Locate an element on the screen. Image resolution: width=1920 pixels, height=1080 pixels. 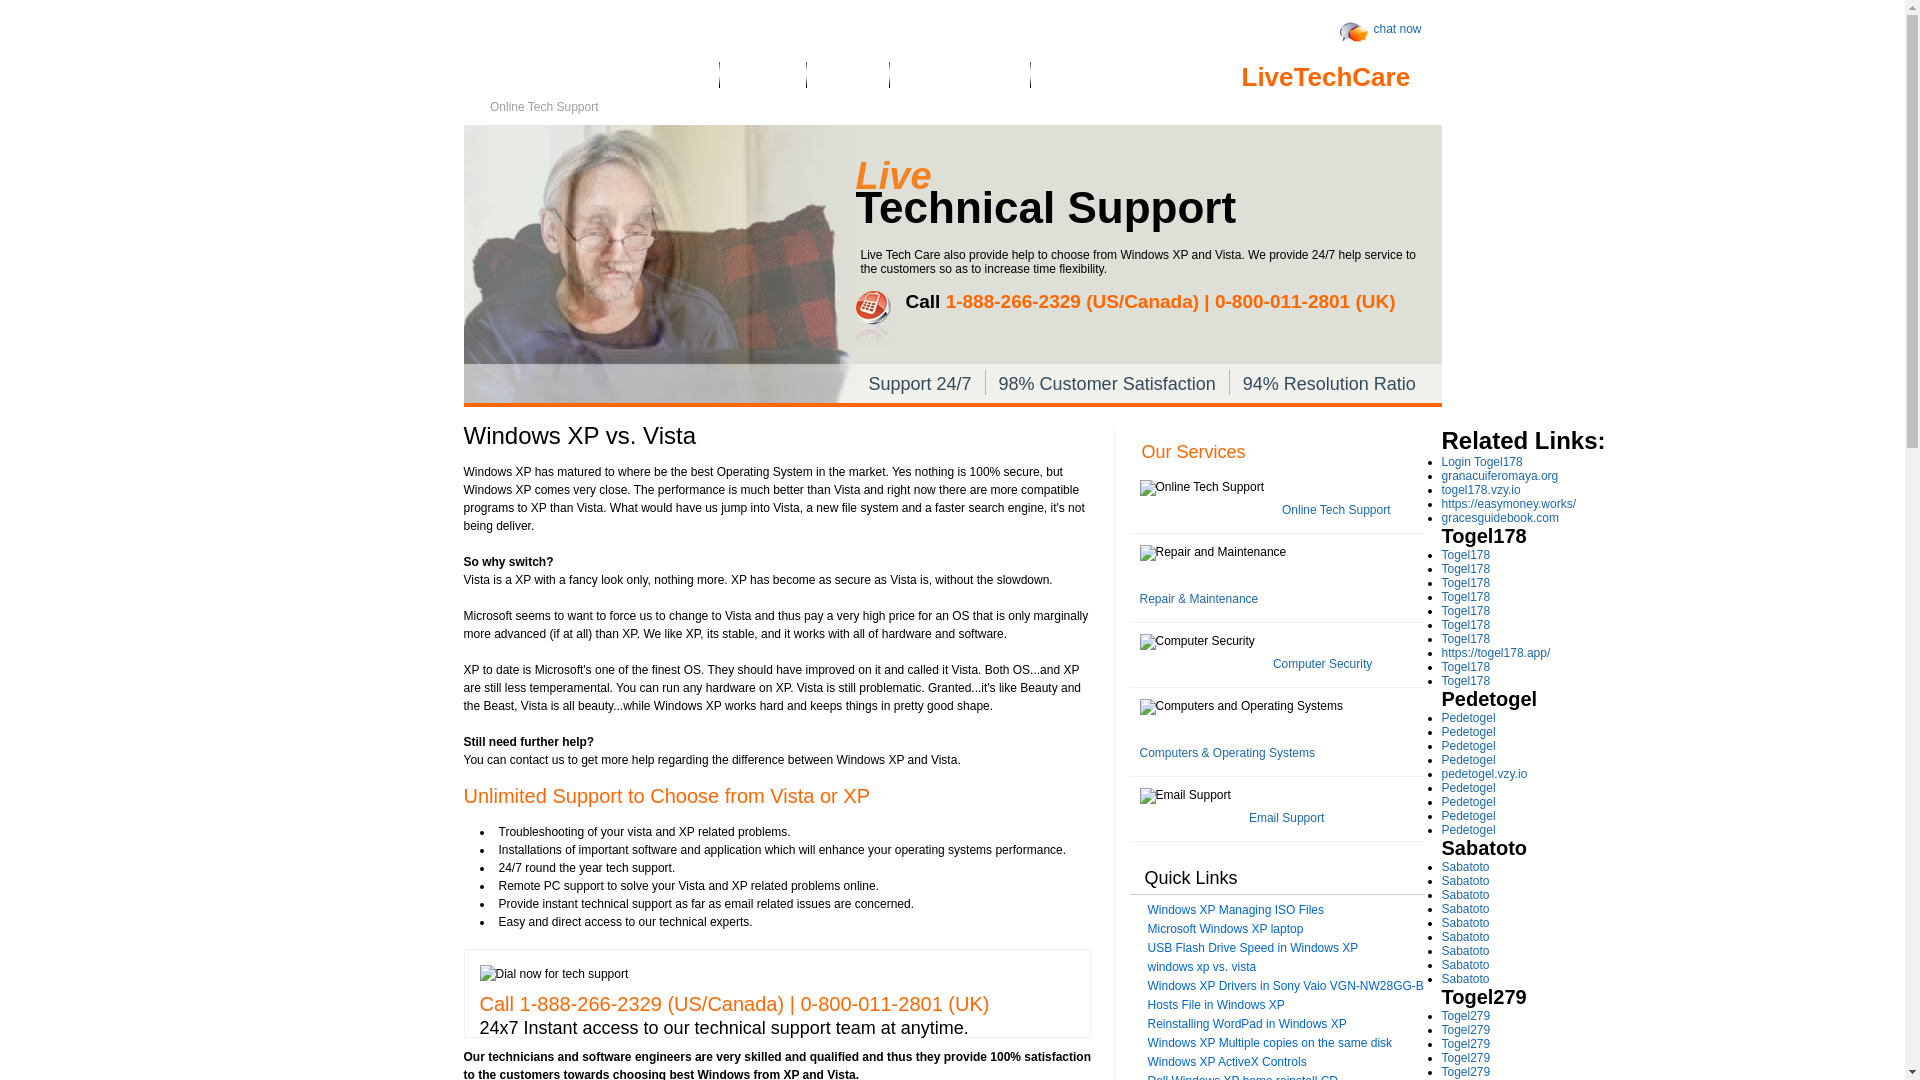
Windows XP Drivers in Sony Vaio VGN-NW28GG-B is located at coordinates (1286, 985).